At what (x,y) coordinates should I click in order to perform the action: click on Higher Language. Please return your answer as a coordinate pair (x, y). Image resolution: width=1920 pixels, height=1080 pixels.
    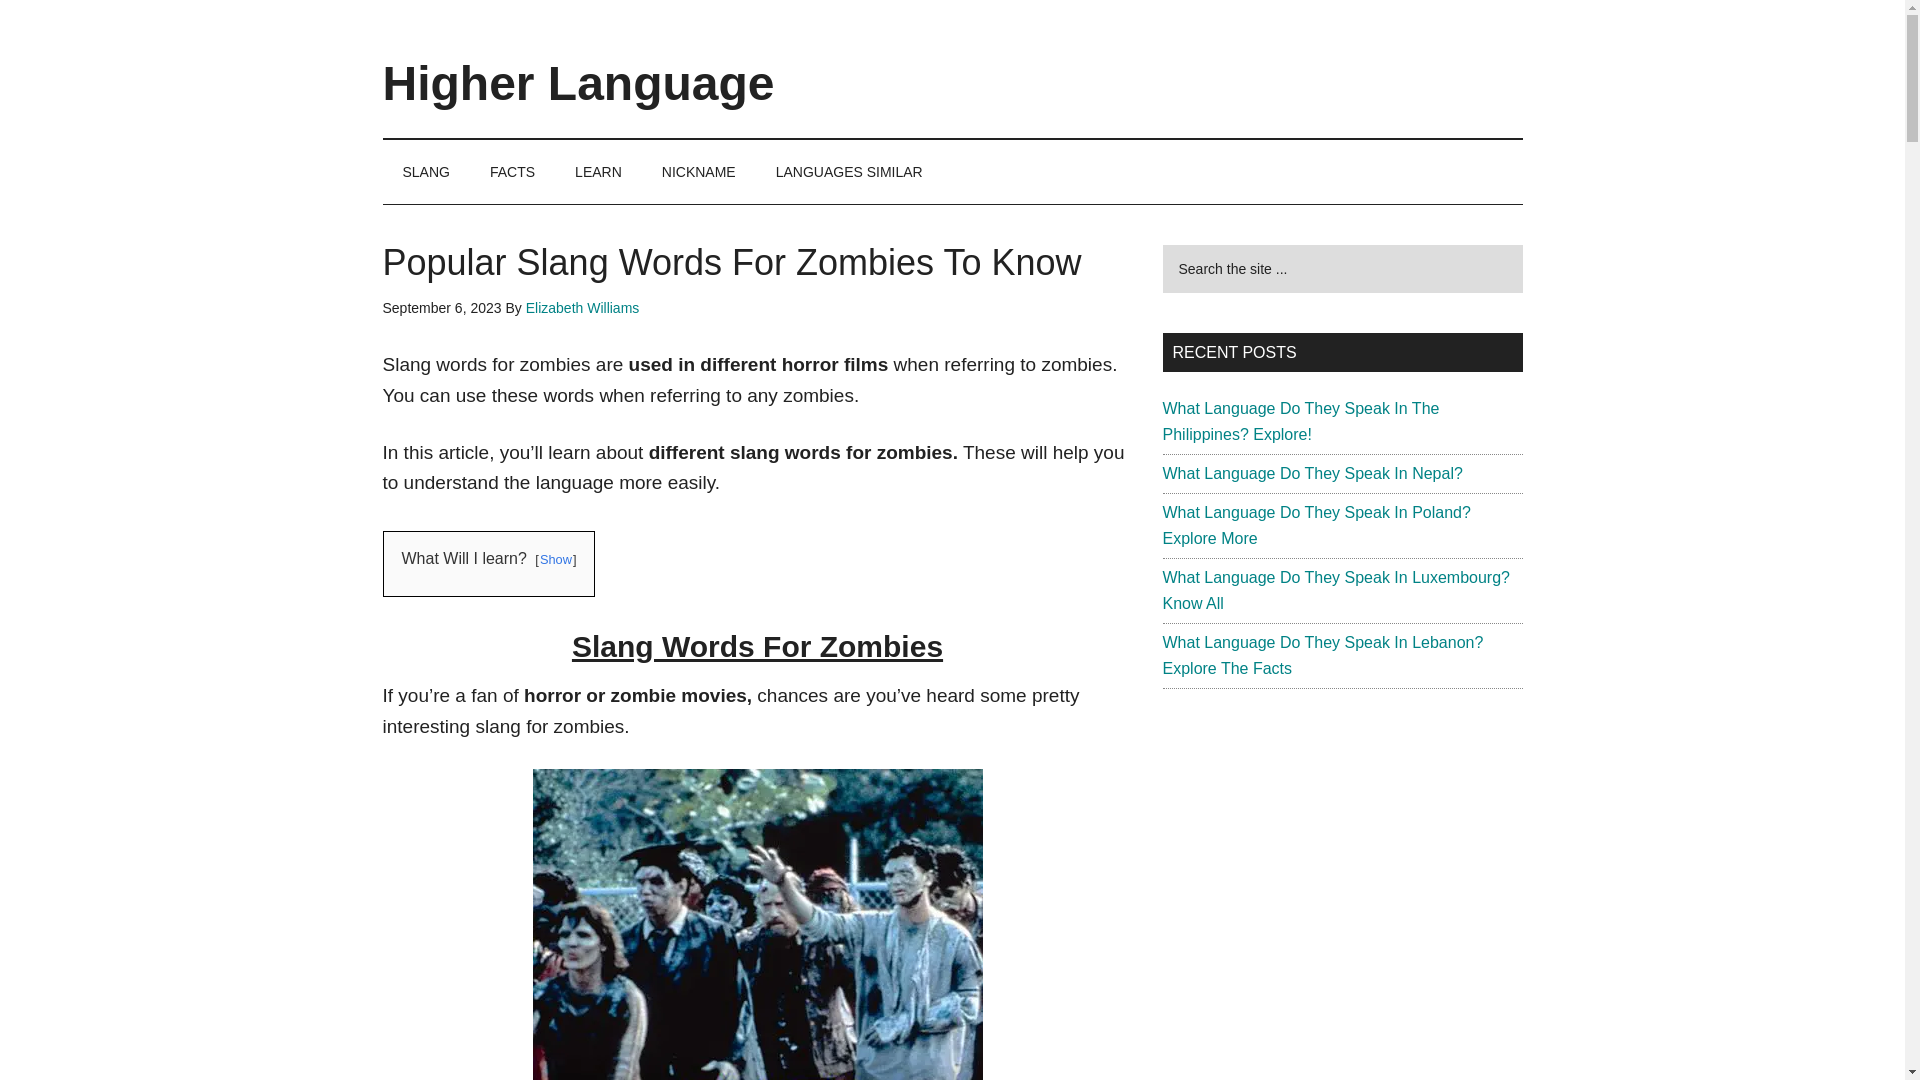
    Looking at the image, I should click on (578, 84).